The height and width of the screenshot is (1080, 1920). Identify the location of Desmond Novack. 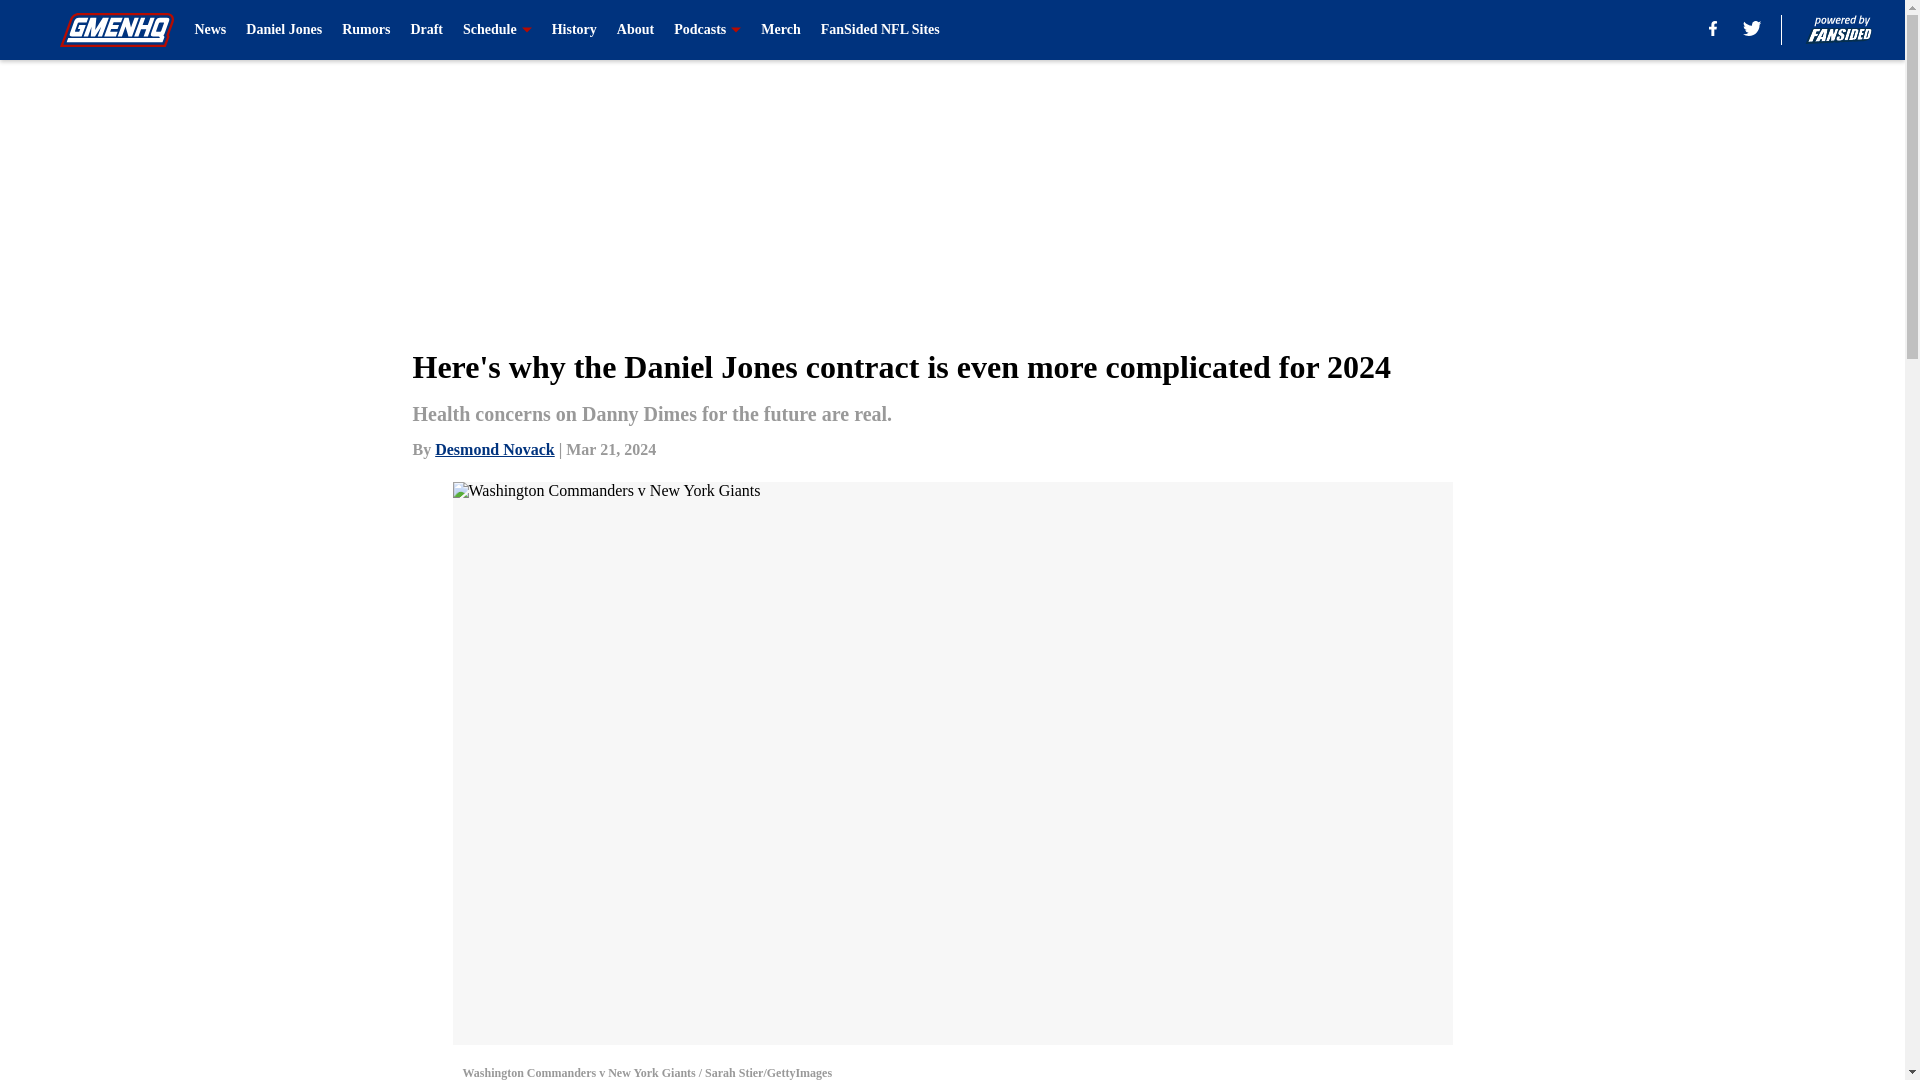
(494, 448).